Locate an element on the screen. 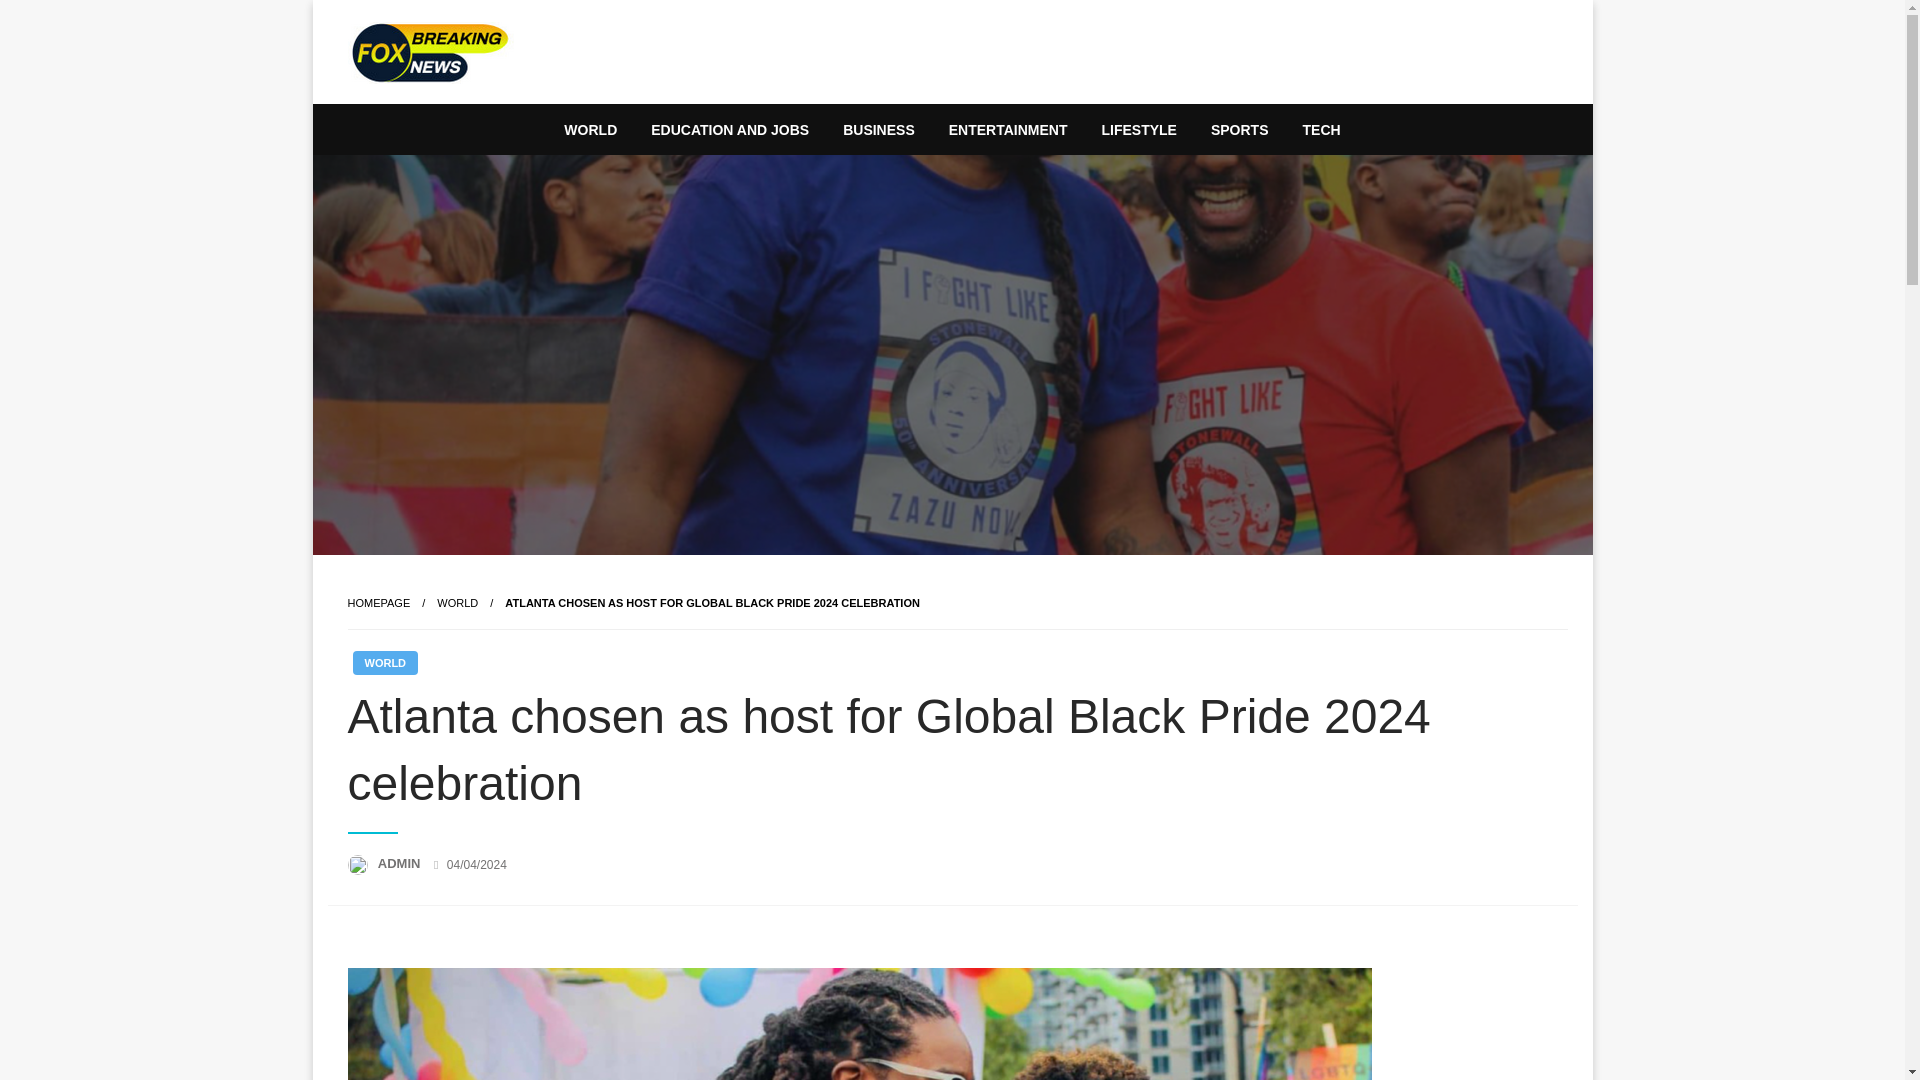 The image size is (1920, 1080). World is located at coordinates (458, 603).